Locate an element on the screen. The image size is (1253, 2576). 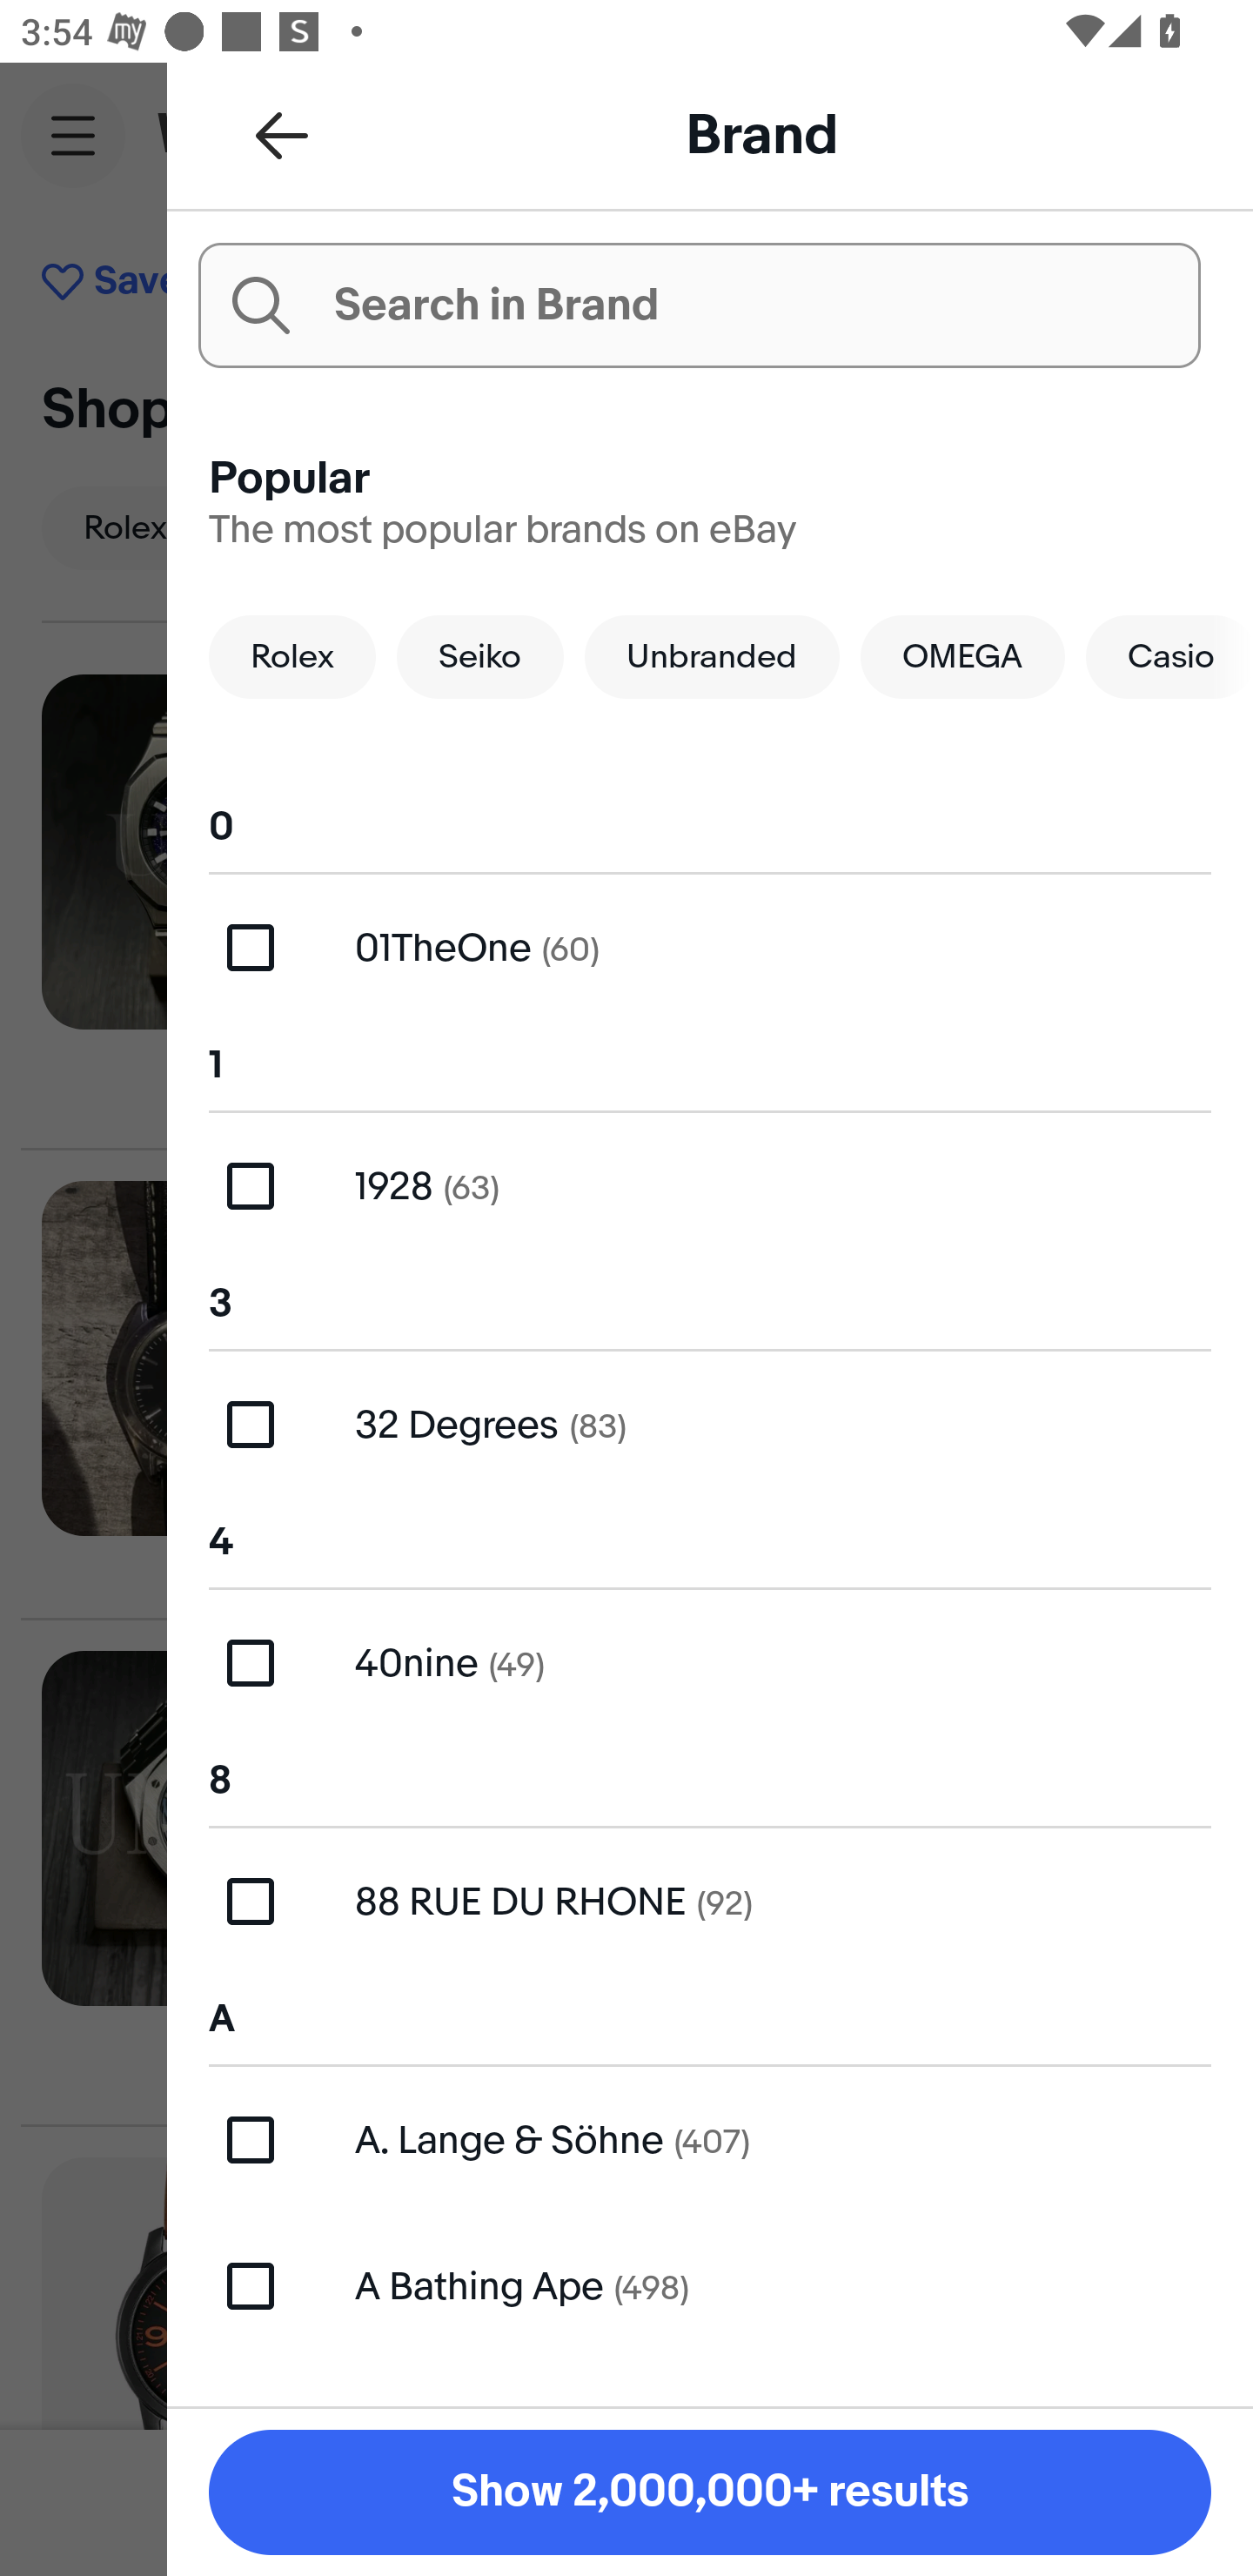
Unbranded is located at coordinates (712, 656).